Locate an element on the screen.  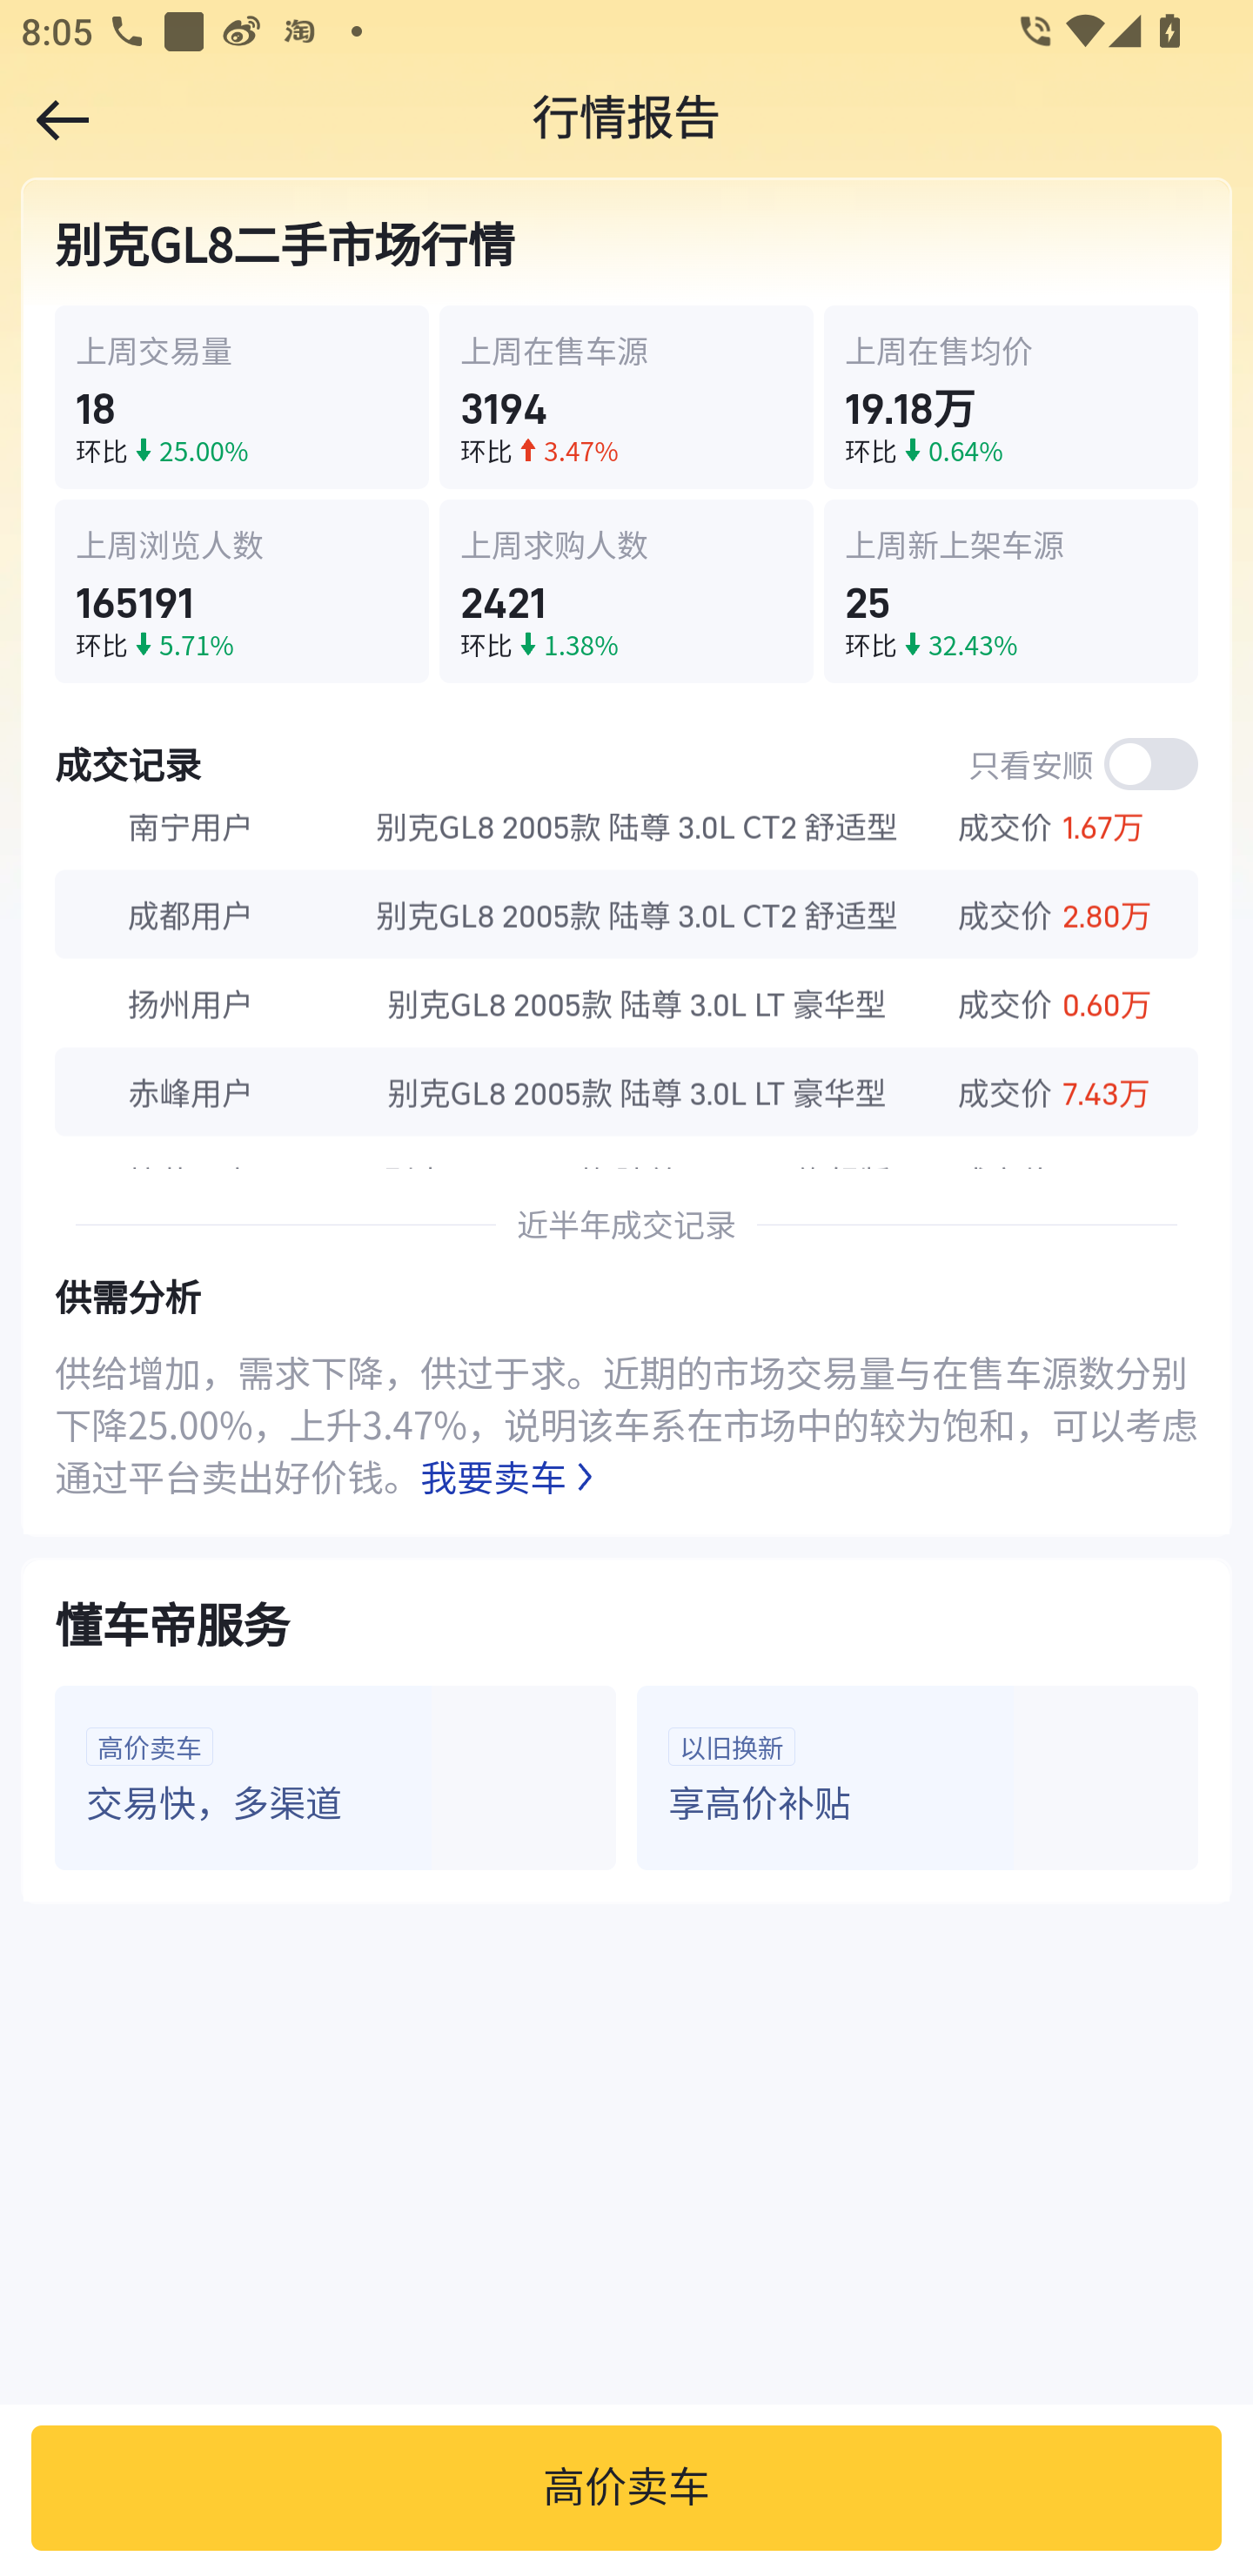
上周求购人数 上周求购人数 上周求购人数 2421 环比 1.38 % is located at coordinates (626, 592).